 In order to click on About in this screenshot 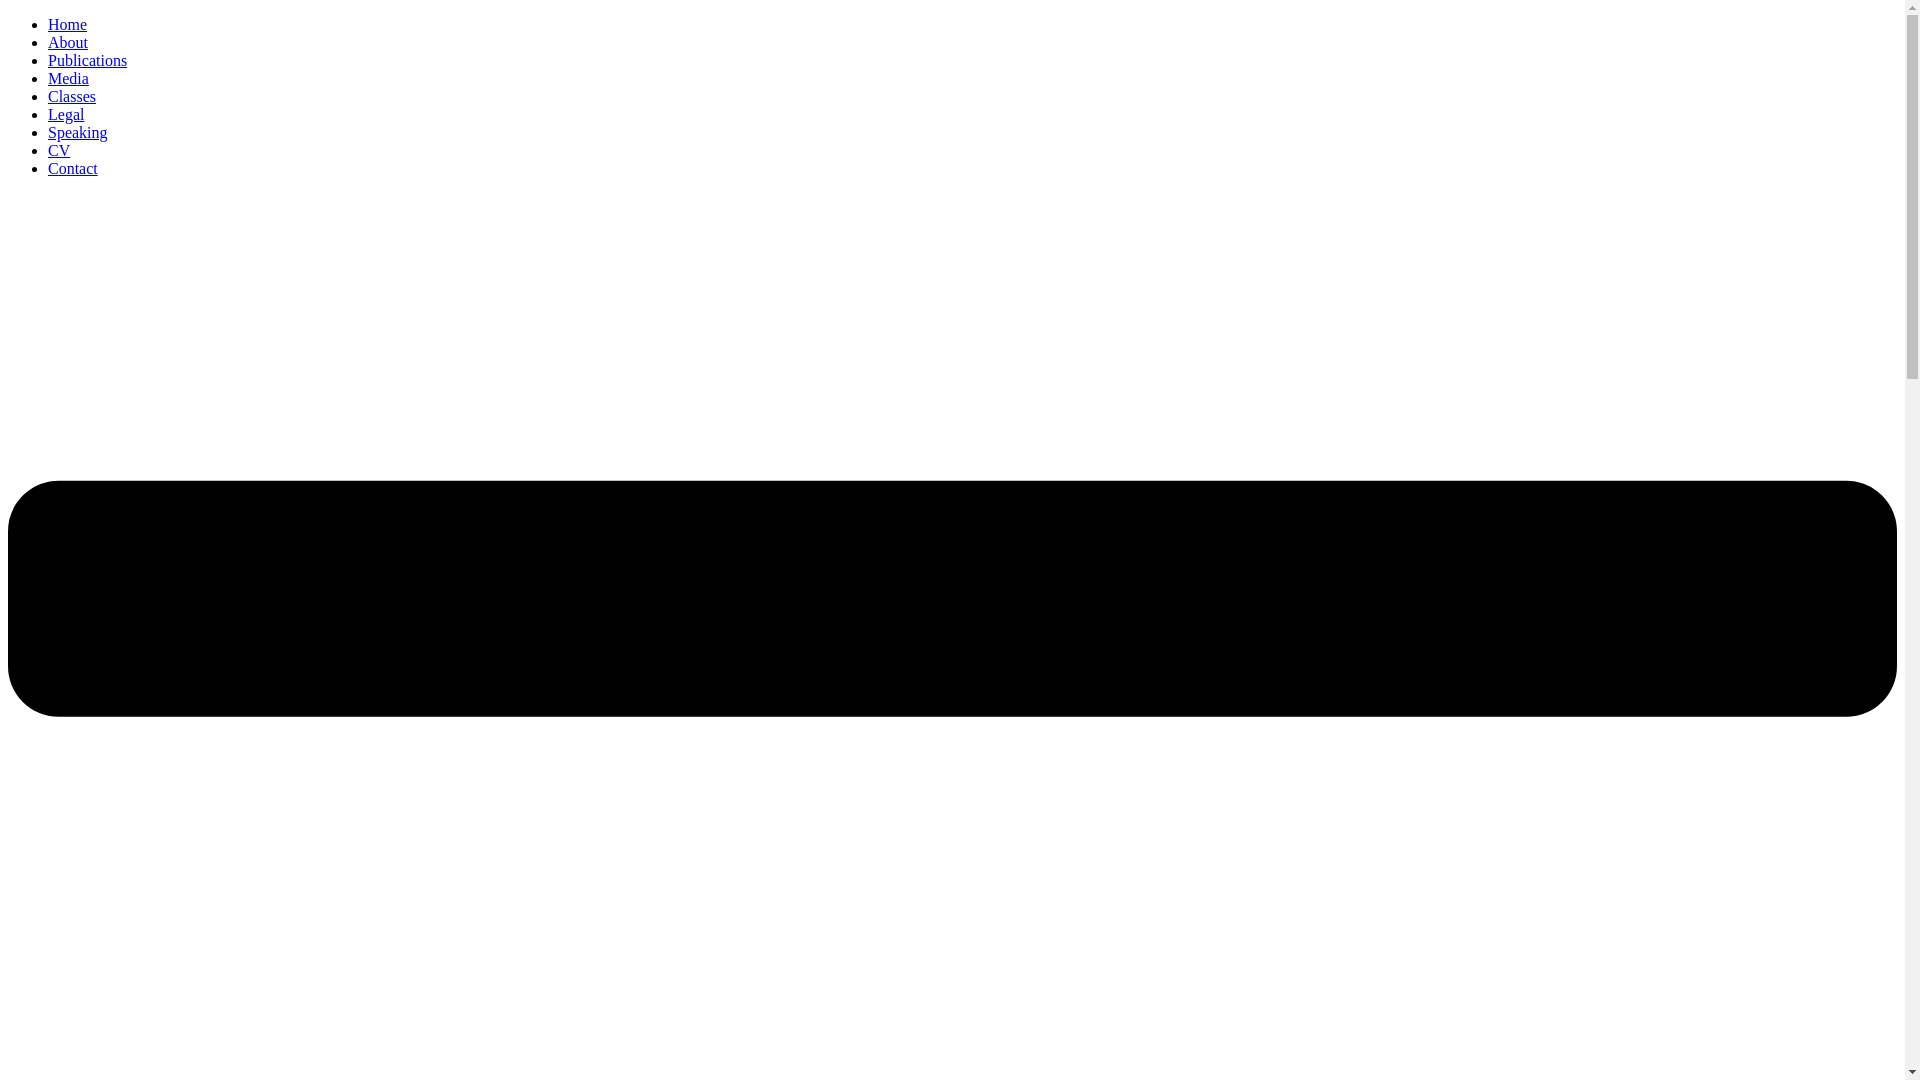, I will do `click(68, 42)`.